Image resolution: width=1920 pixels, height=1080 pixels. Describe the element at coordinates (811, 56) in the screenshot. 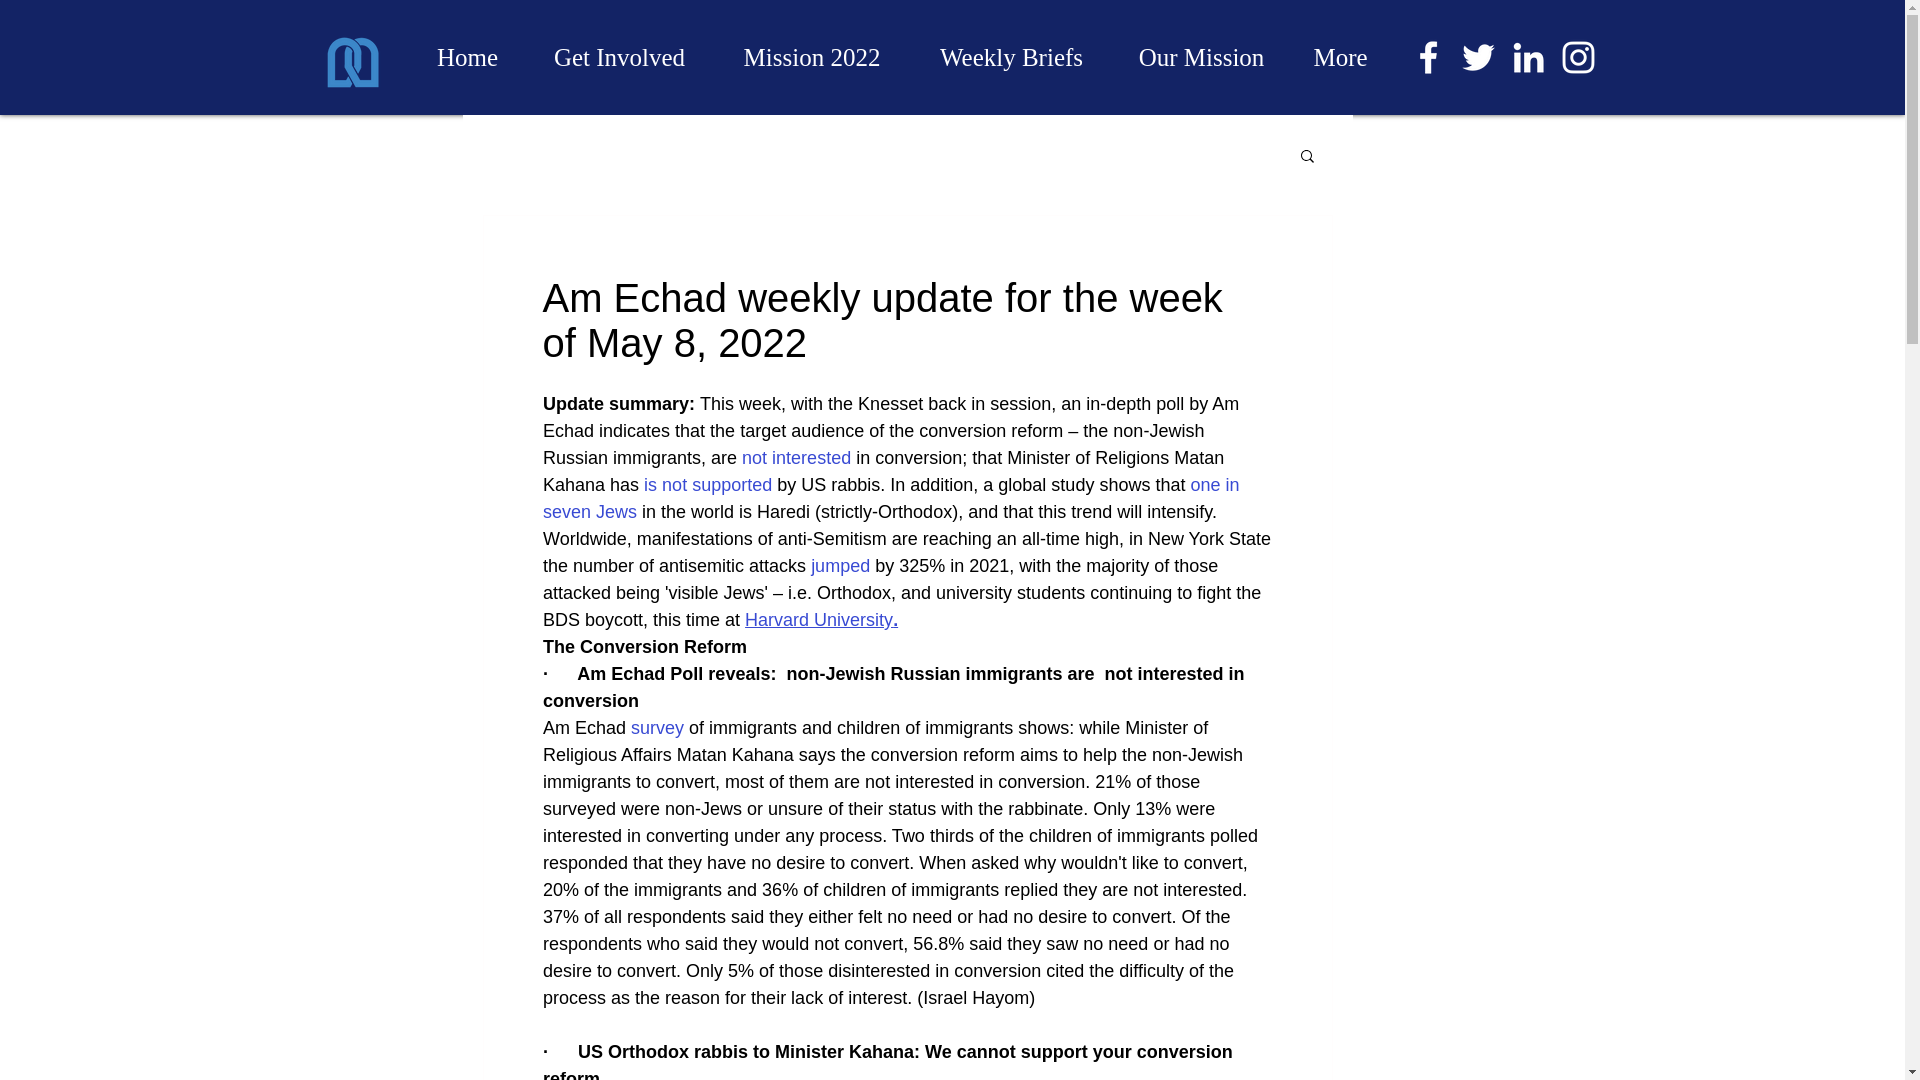

I see `Mission 2022` at that location.